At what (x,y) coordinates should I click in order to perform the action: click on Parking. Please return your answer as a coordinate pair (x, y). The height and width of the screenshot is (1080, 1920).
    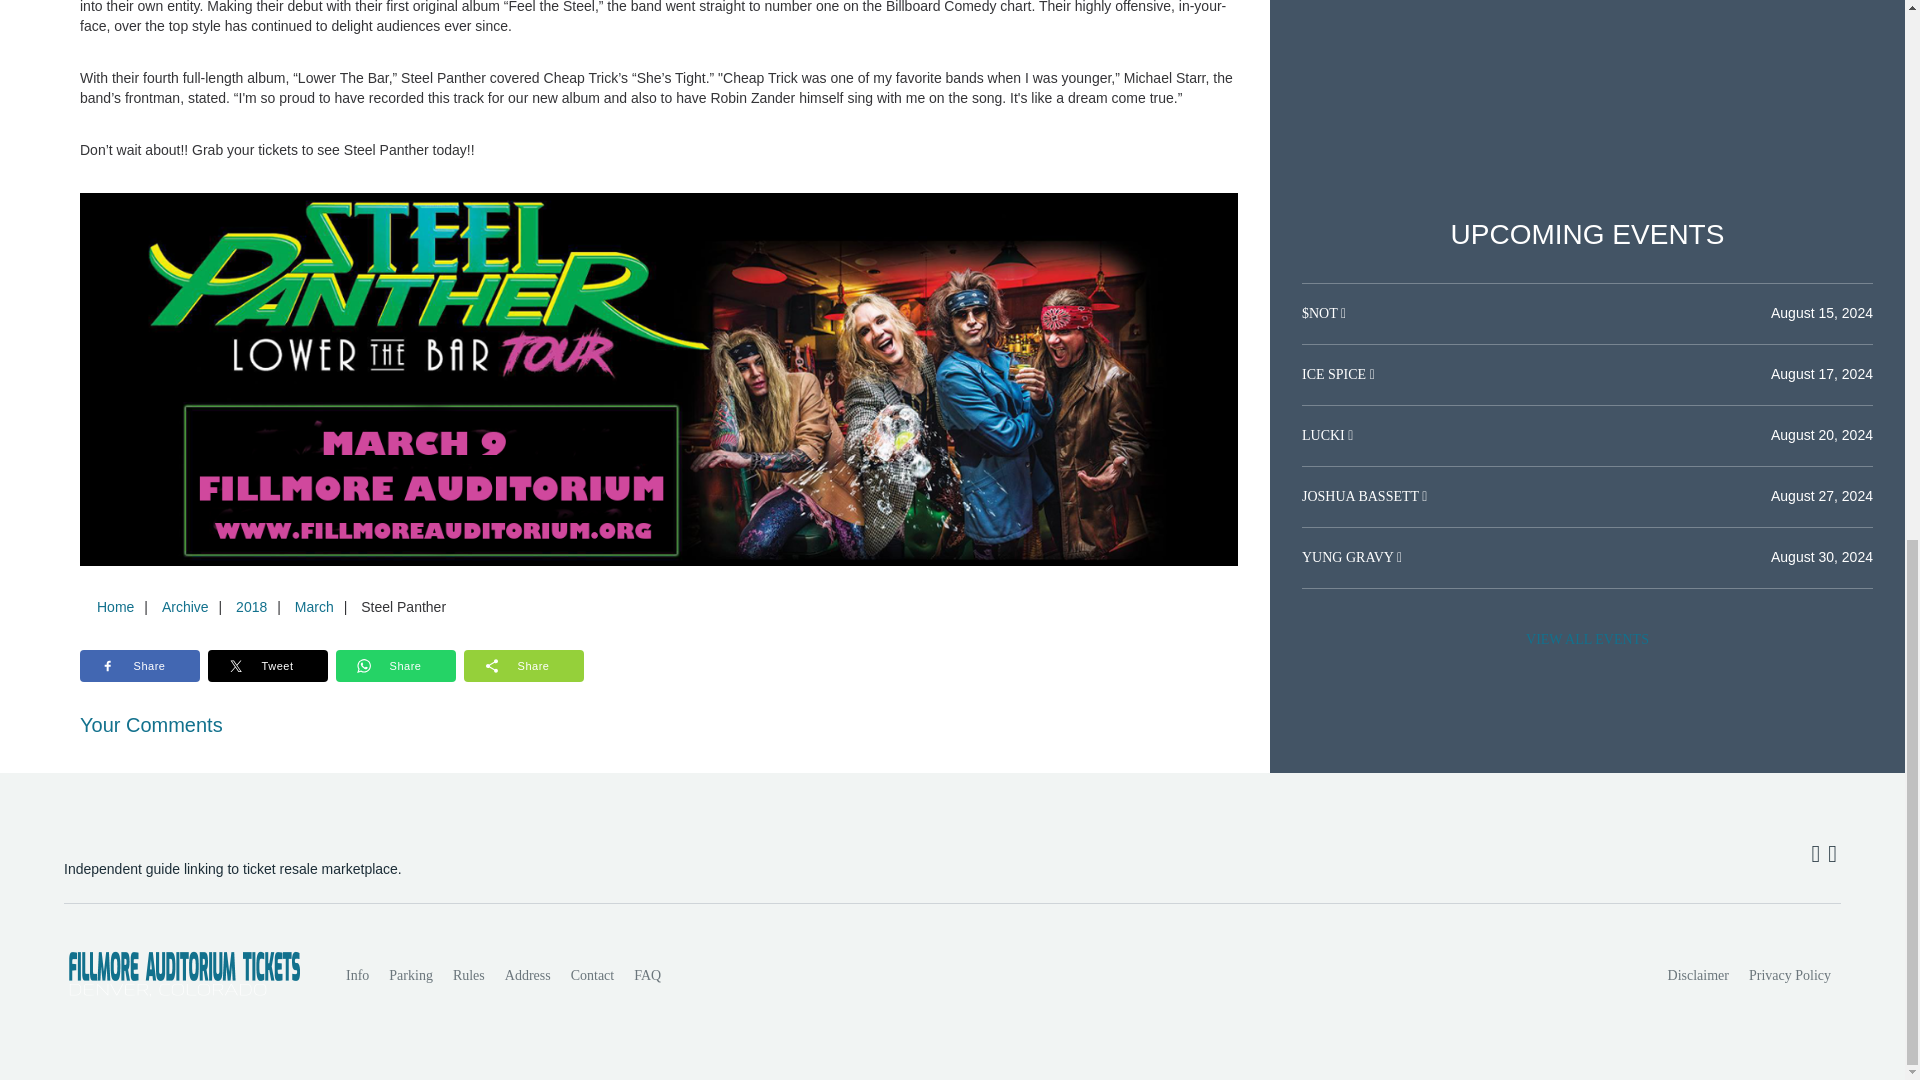
    Looking at the image, I should click on (410, 975).